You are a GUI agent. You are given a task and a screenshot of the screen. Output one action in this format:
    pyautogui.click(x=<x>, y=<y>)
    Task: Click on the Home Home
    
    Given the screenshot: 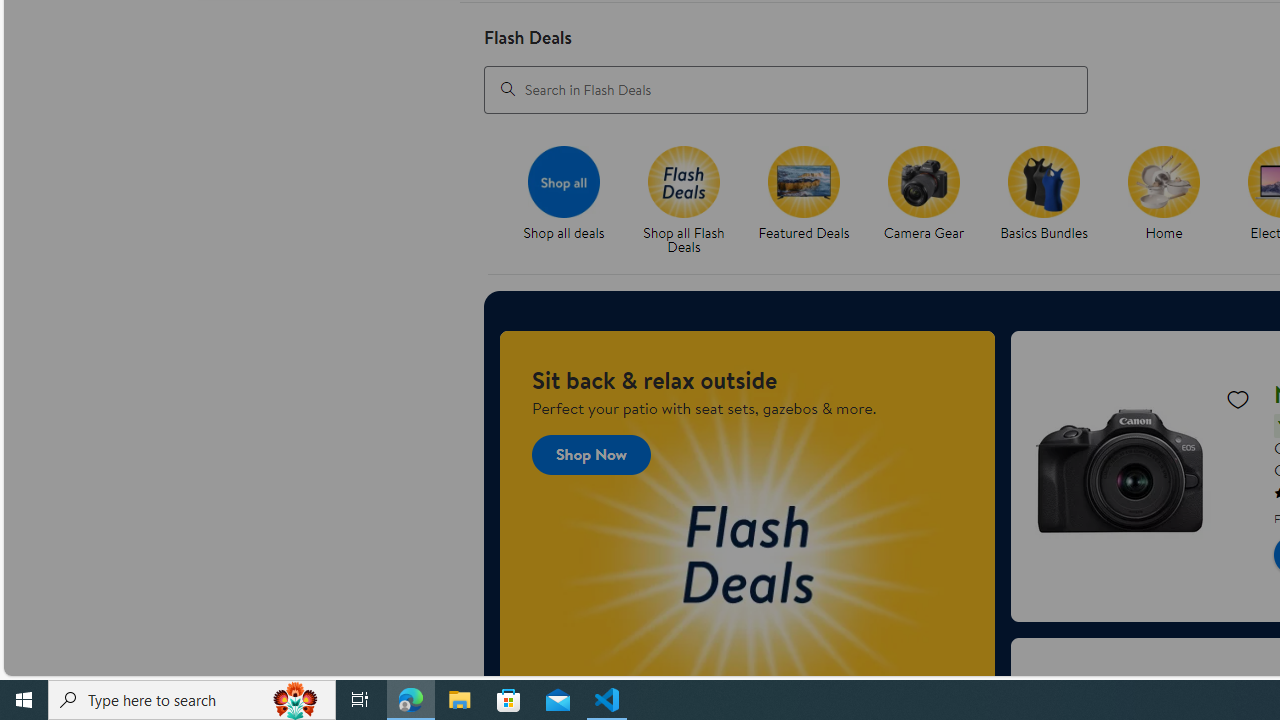 What is the action you would take?
    pyautogui.click(x=1164, y=194)
    